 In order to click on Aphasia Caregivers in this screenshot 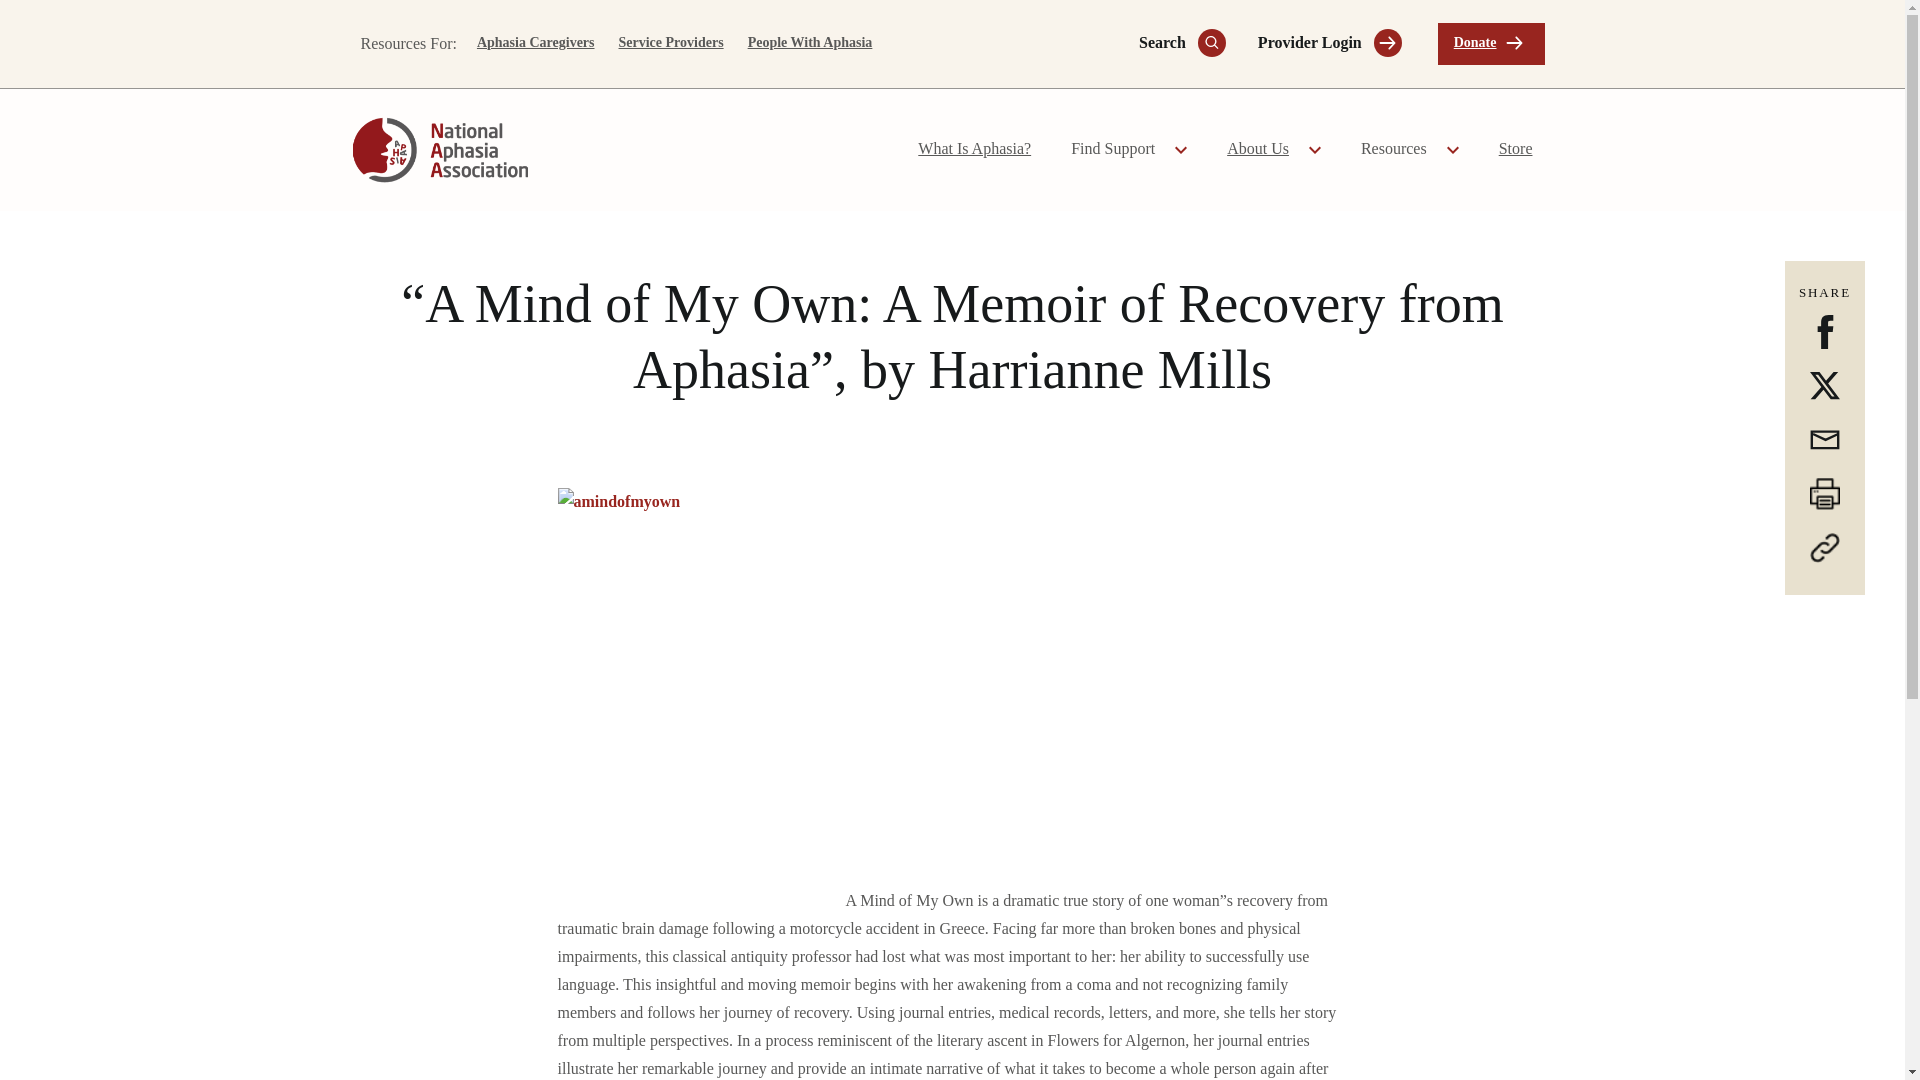, I will do `click(536, 44)`.